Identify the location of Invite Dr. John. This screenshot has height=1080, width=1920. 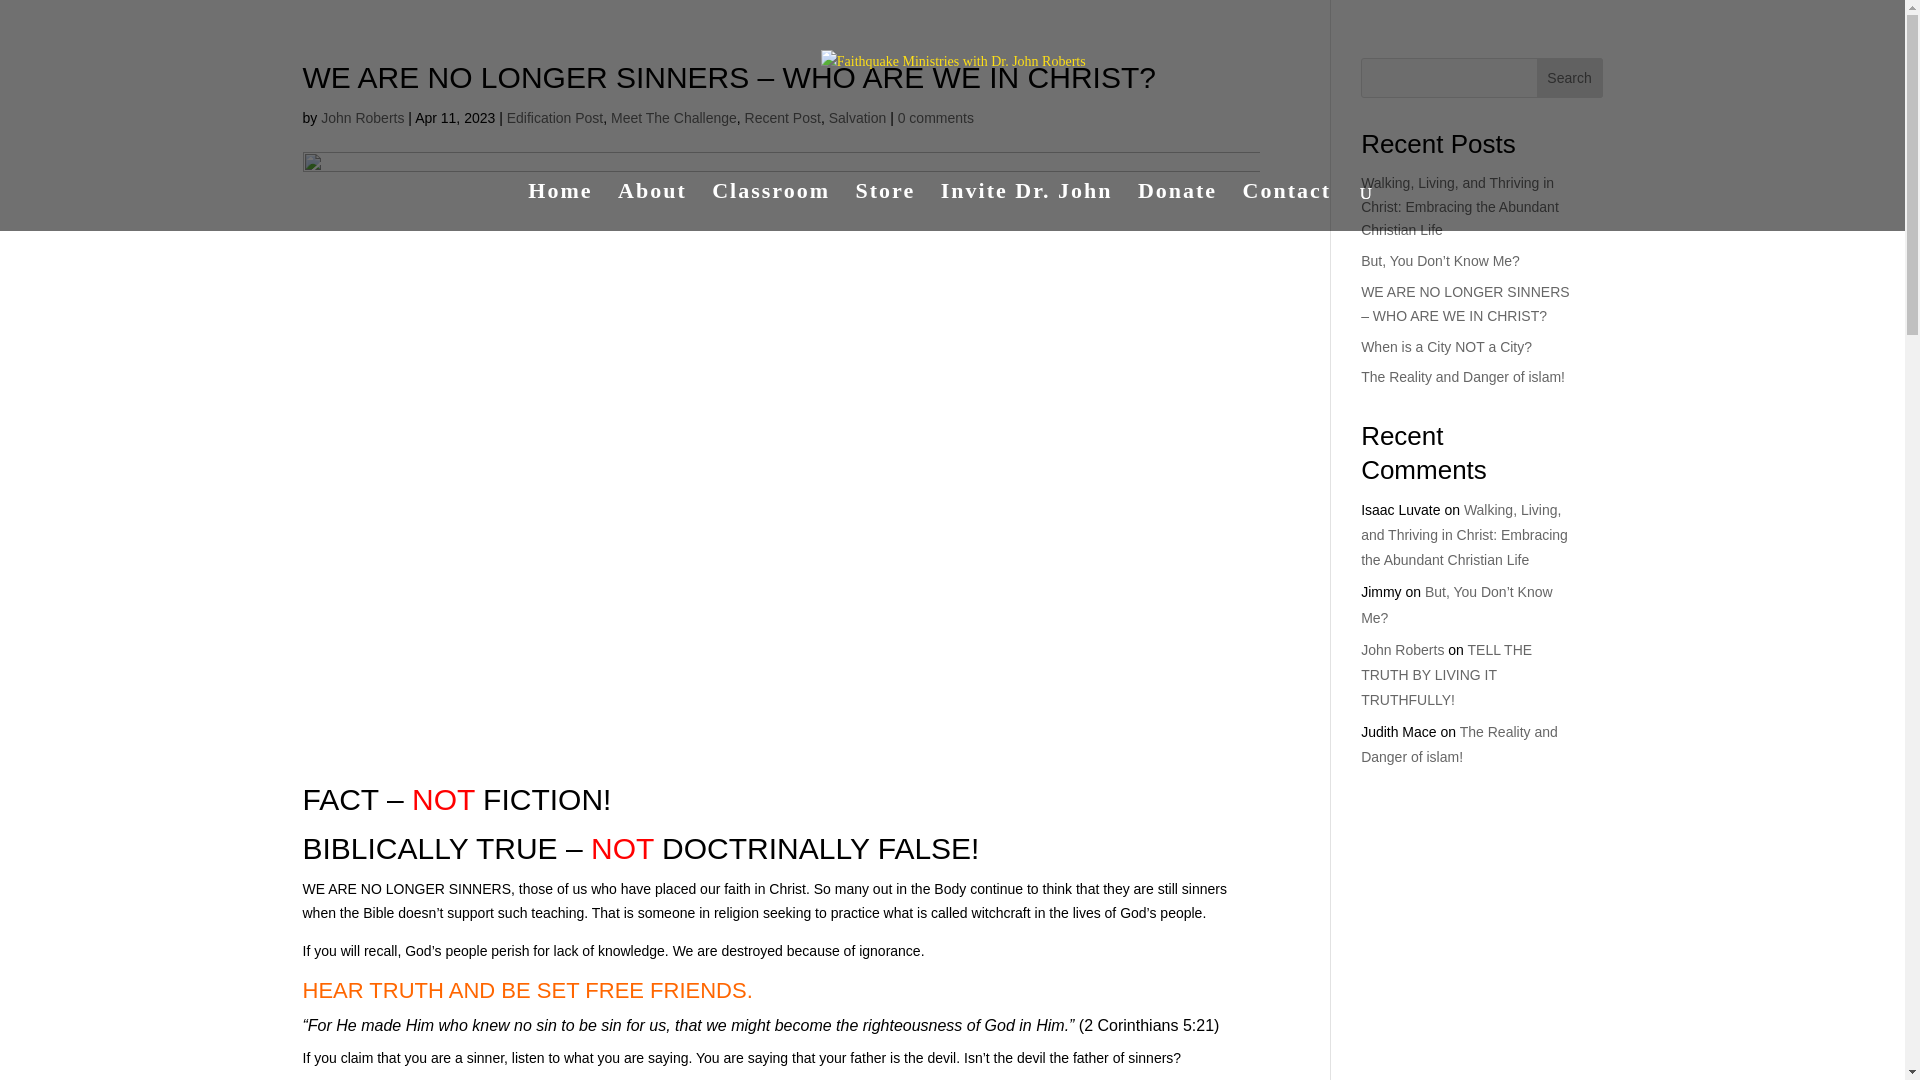
(1026, 207).